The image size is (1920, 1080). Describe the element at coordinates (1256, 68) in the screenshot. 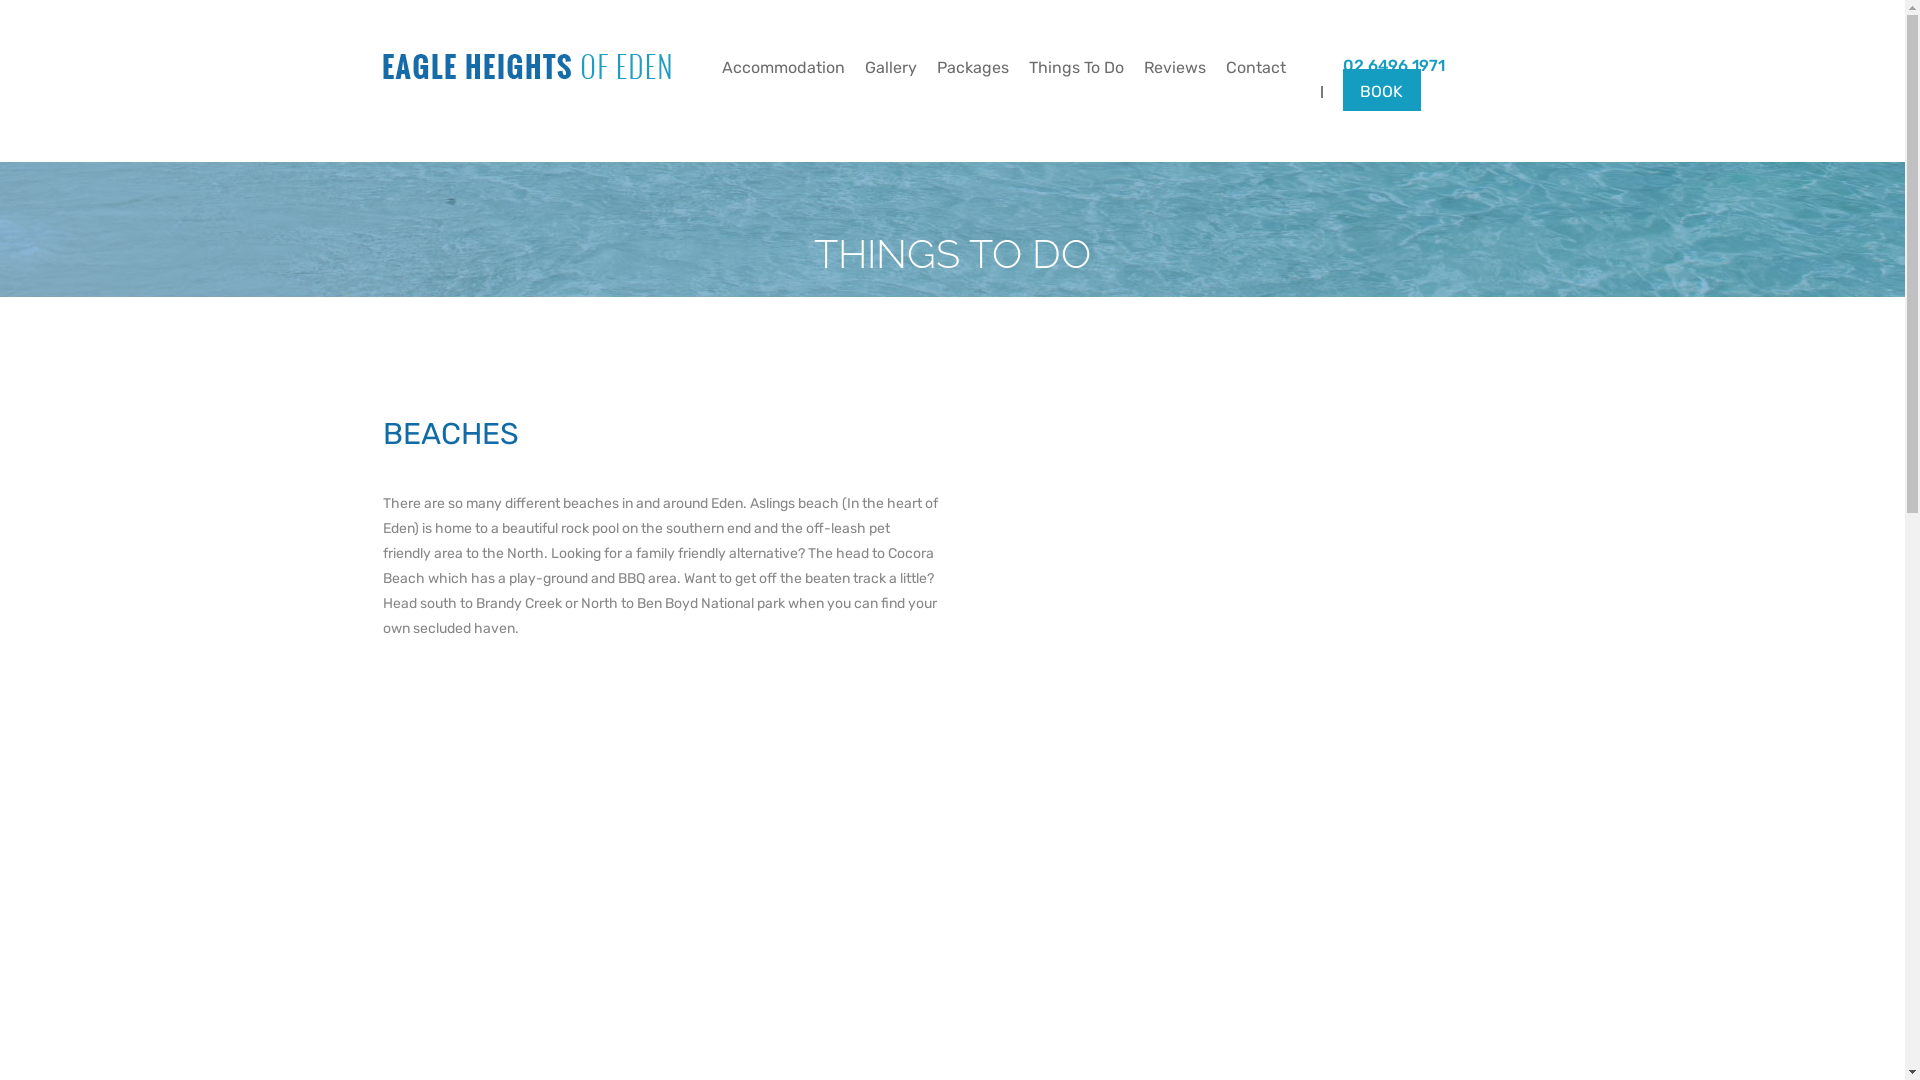

I see `Contact` at that location.